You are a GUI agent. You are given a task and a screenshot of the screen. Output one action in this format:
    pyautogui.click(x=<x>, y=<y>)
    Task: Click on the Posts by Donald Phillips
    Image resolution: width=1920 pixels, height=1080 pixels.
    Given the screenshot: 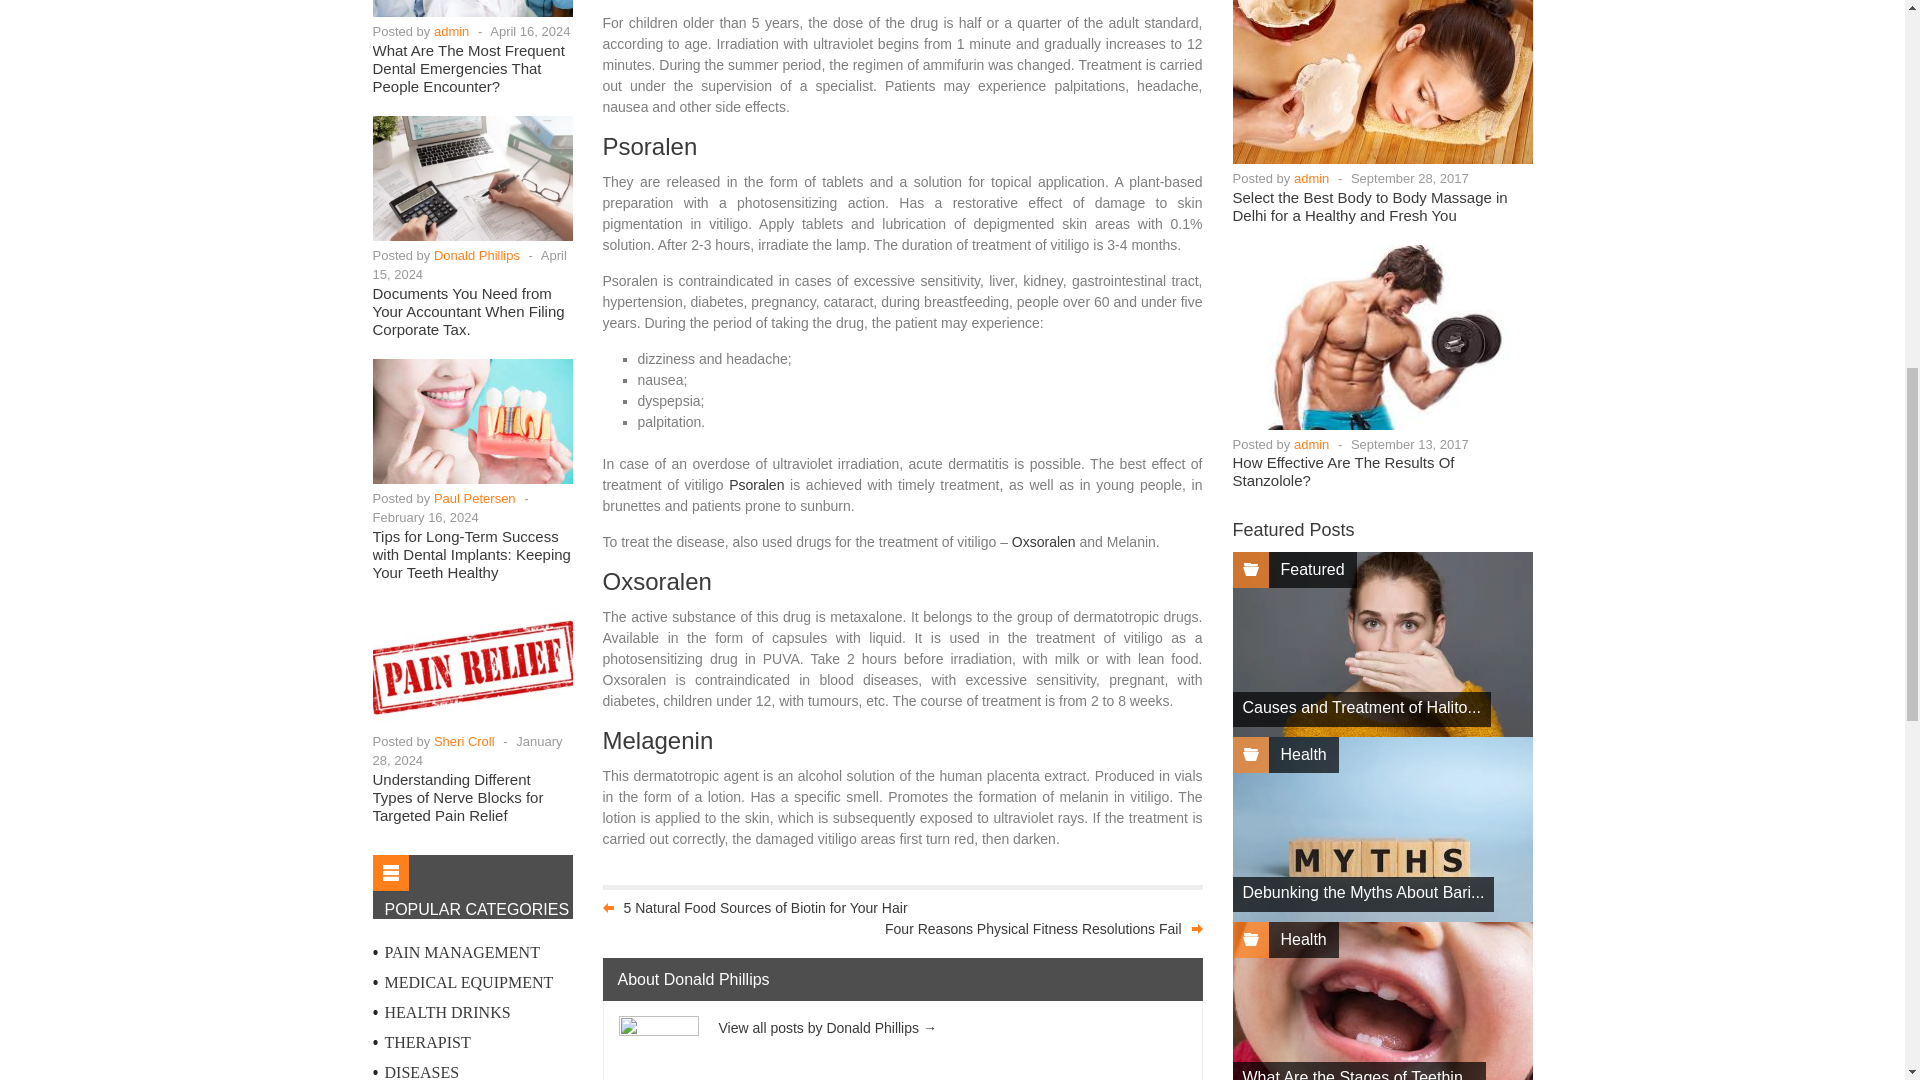 What is the action you would take?
    pyautogui.click(x=476, y=256)
    